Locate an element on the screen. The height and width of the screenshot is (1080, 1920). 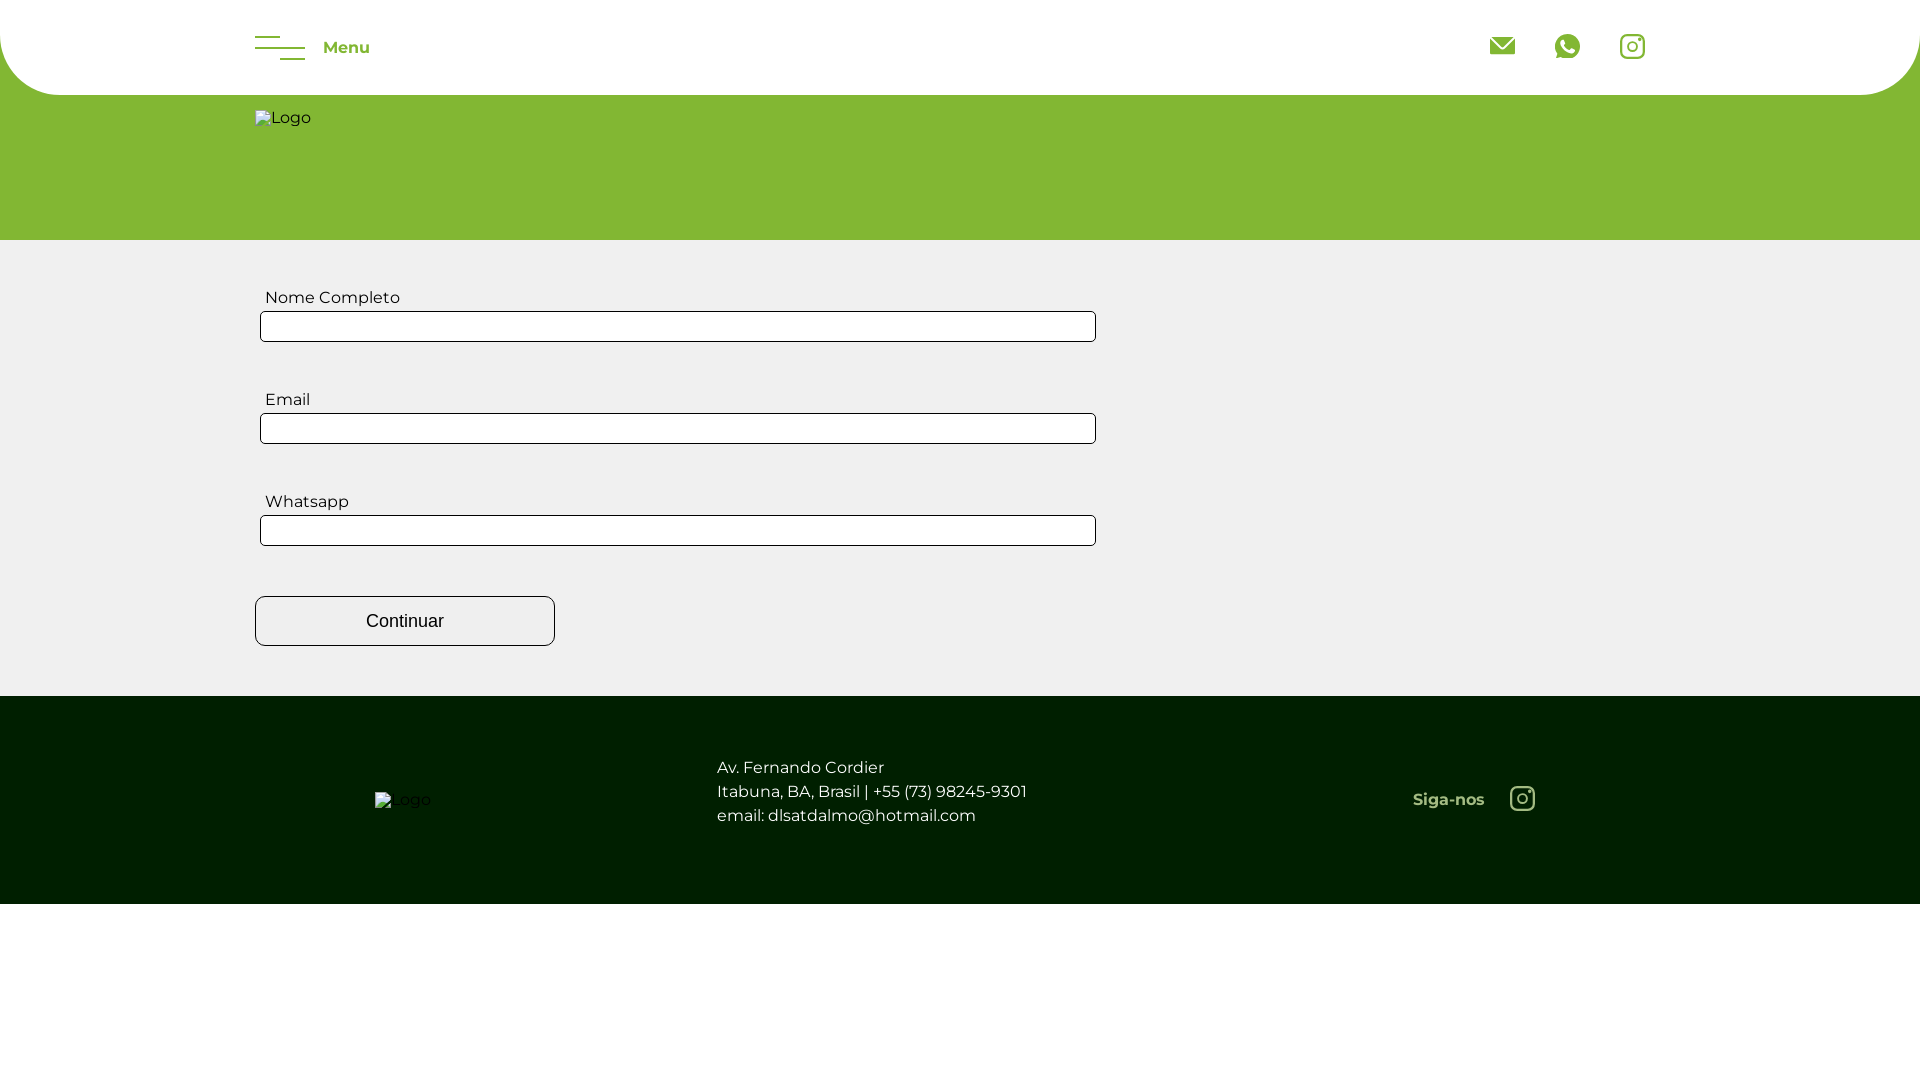
dlsatdalmo@hotmail.com is located at coordinates (1502, 47).